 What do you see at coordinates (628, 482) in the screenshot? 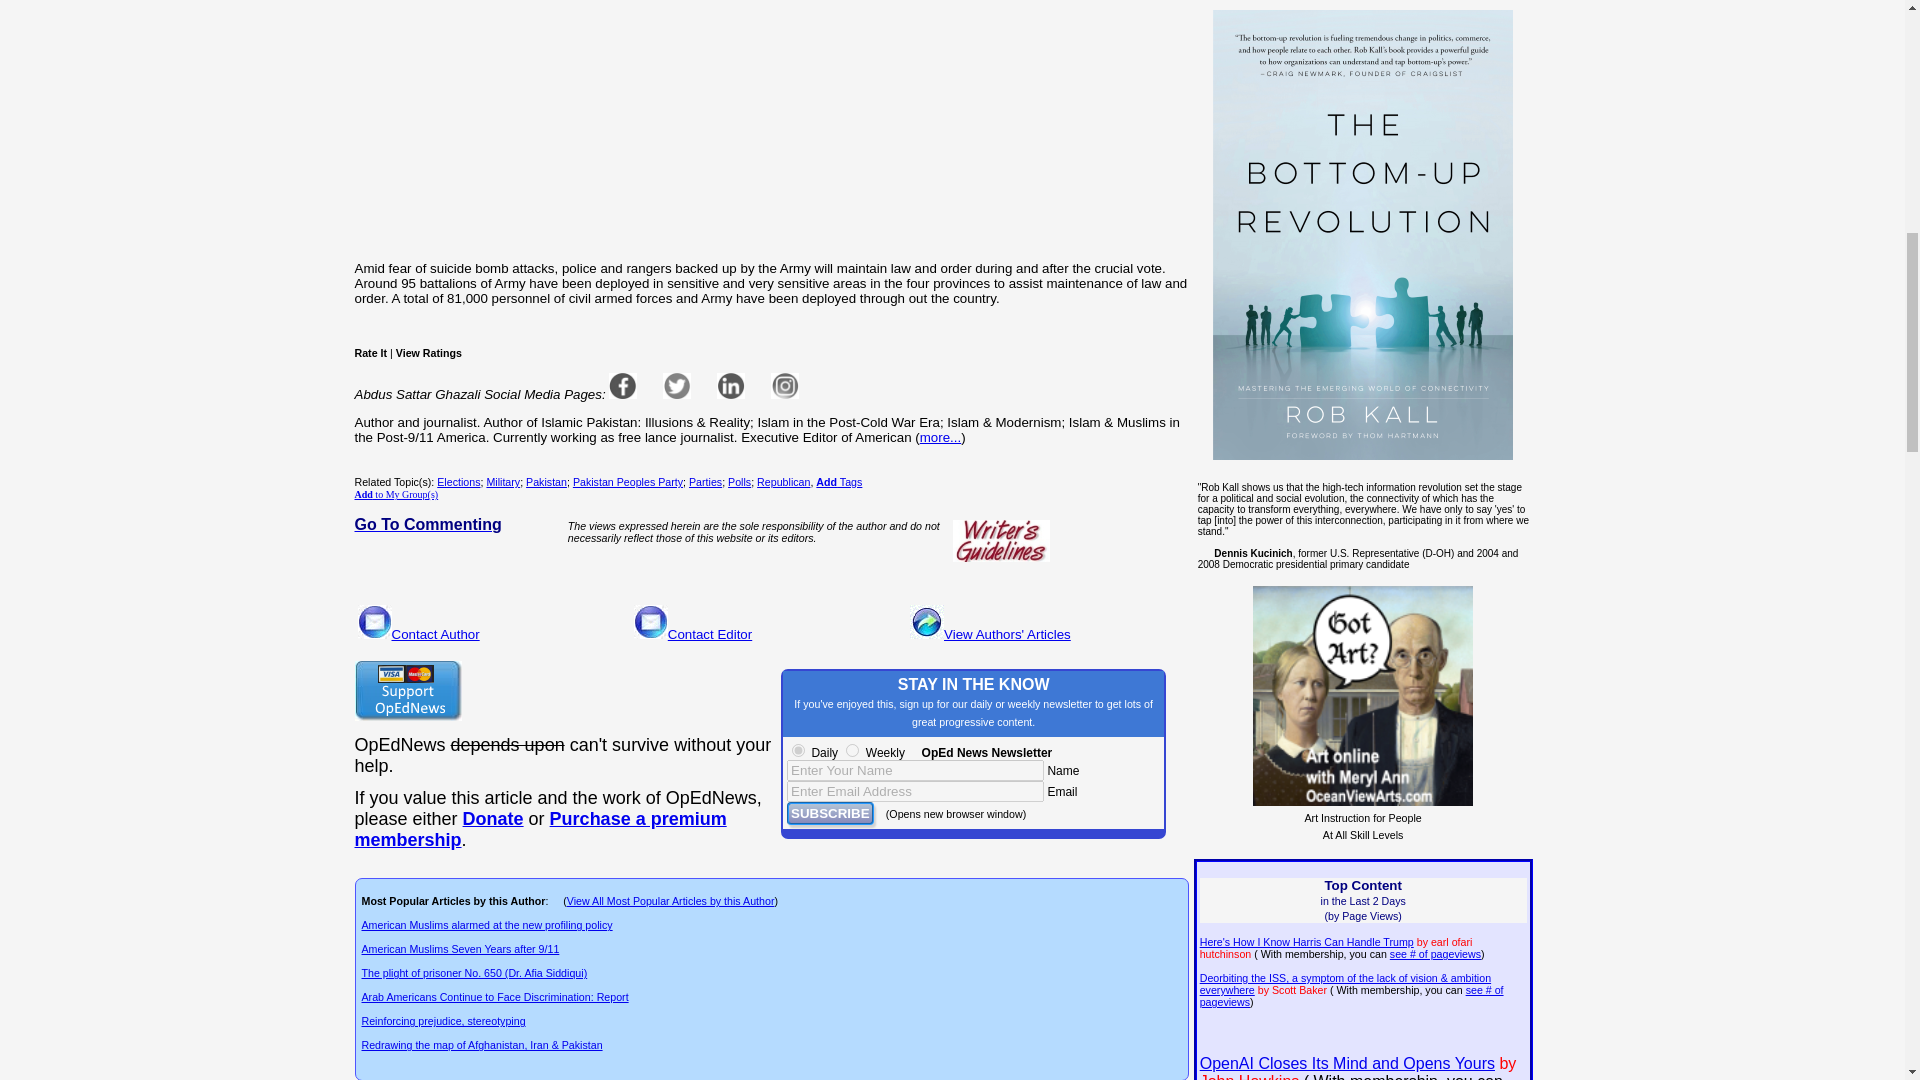
I see `Pakistan Peoples Party` at bounding box center [628, 482].